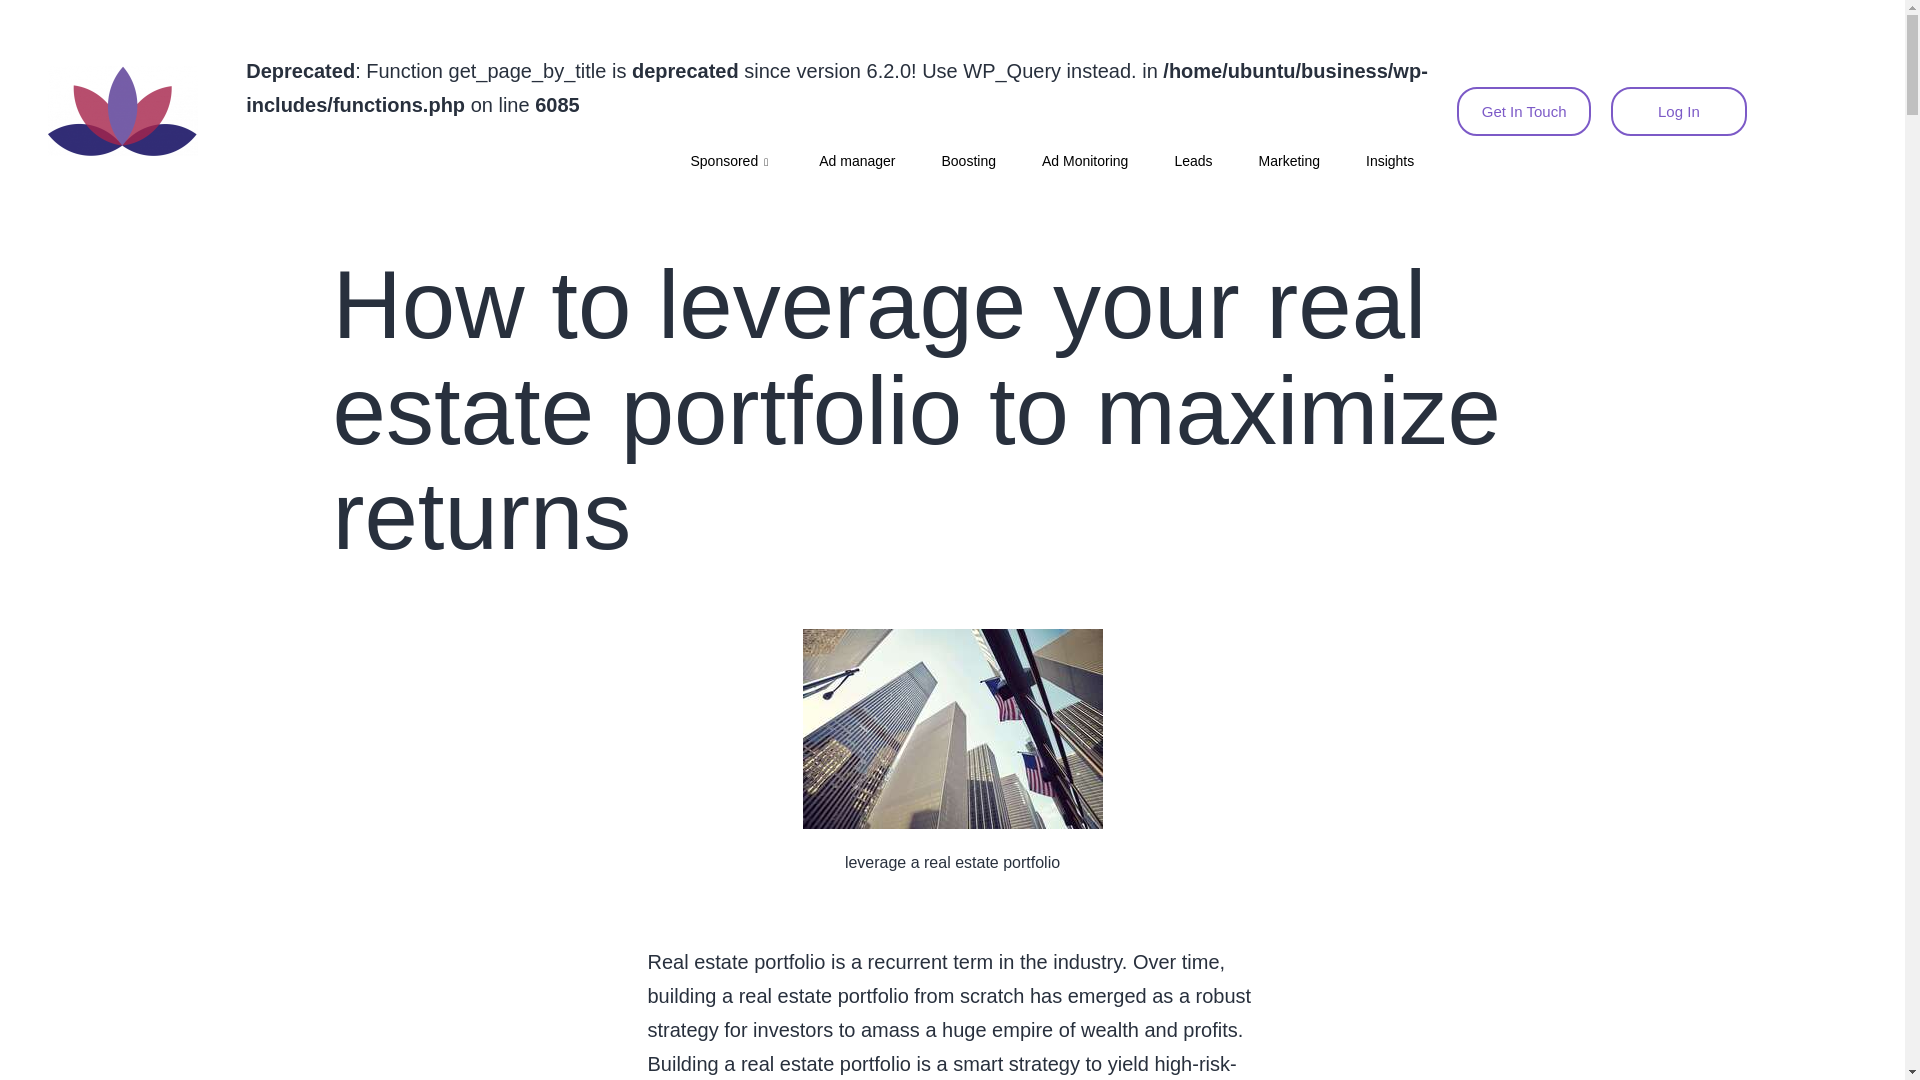 The image size is (1920, 1080). What do you see at coordinates (1678, 110) in the screenshot?
I see `Log In` at bounding box center [1678, 110].